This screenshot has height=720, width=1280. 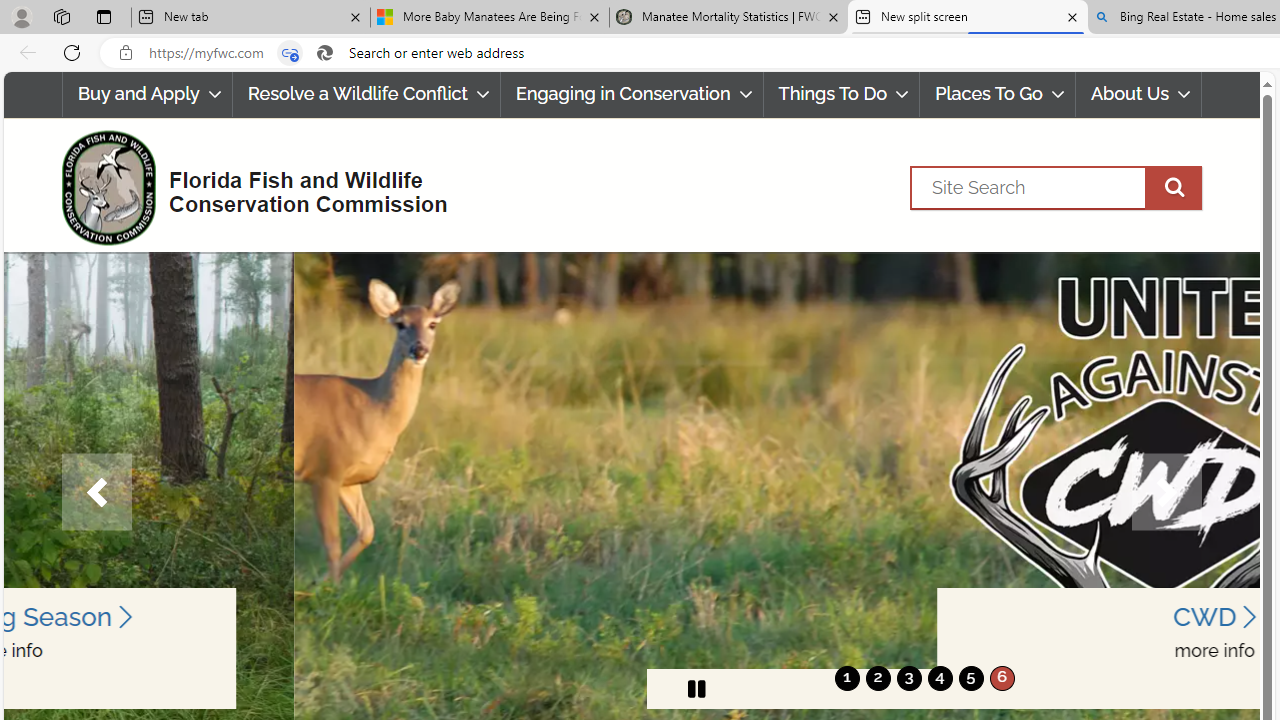 What do you see at coordinates (631, 94) in the screenshot?
I see `Engaging in Conservation` at bounding box center [631, 94].